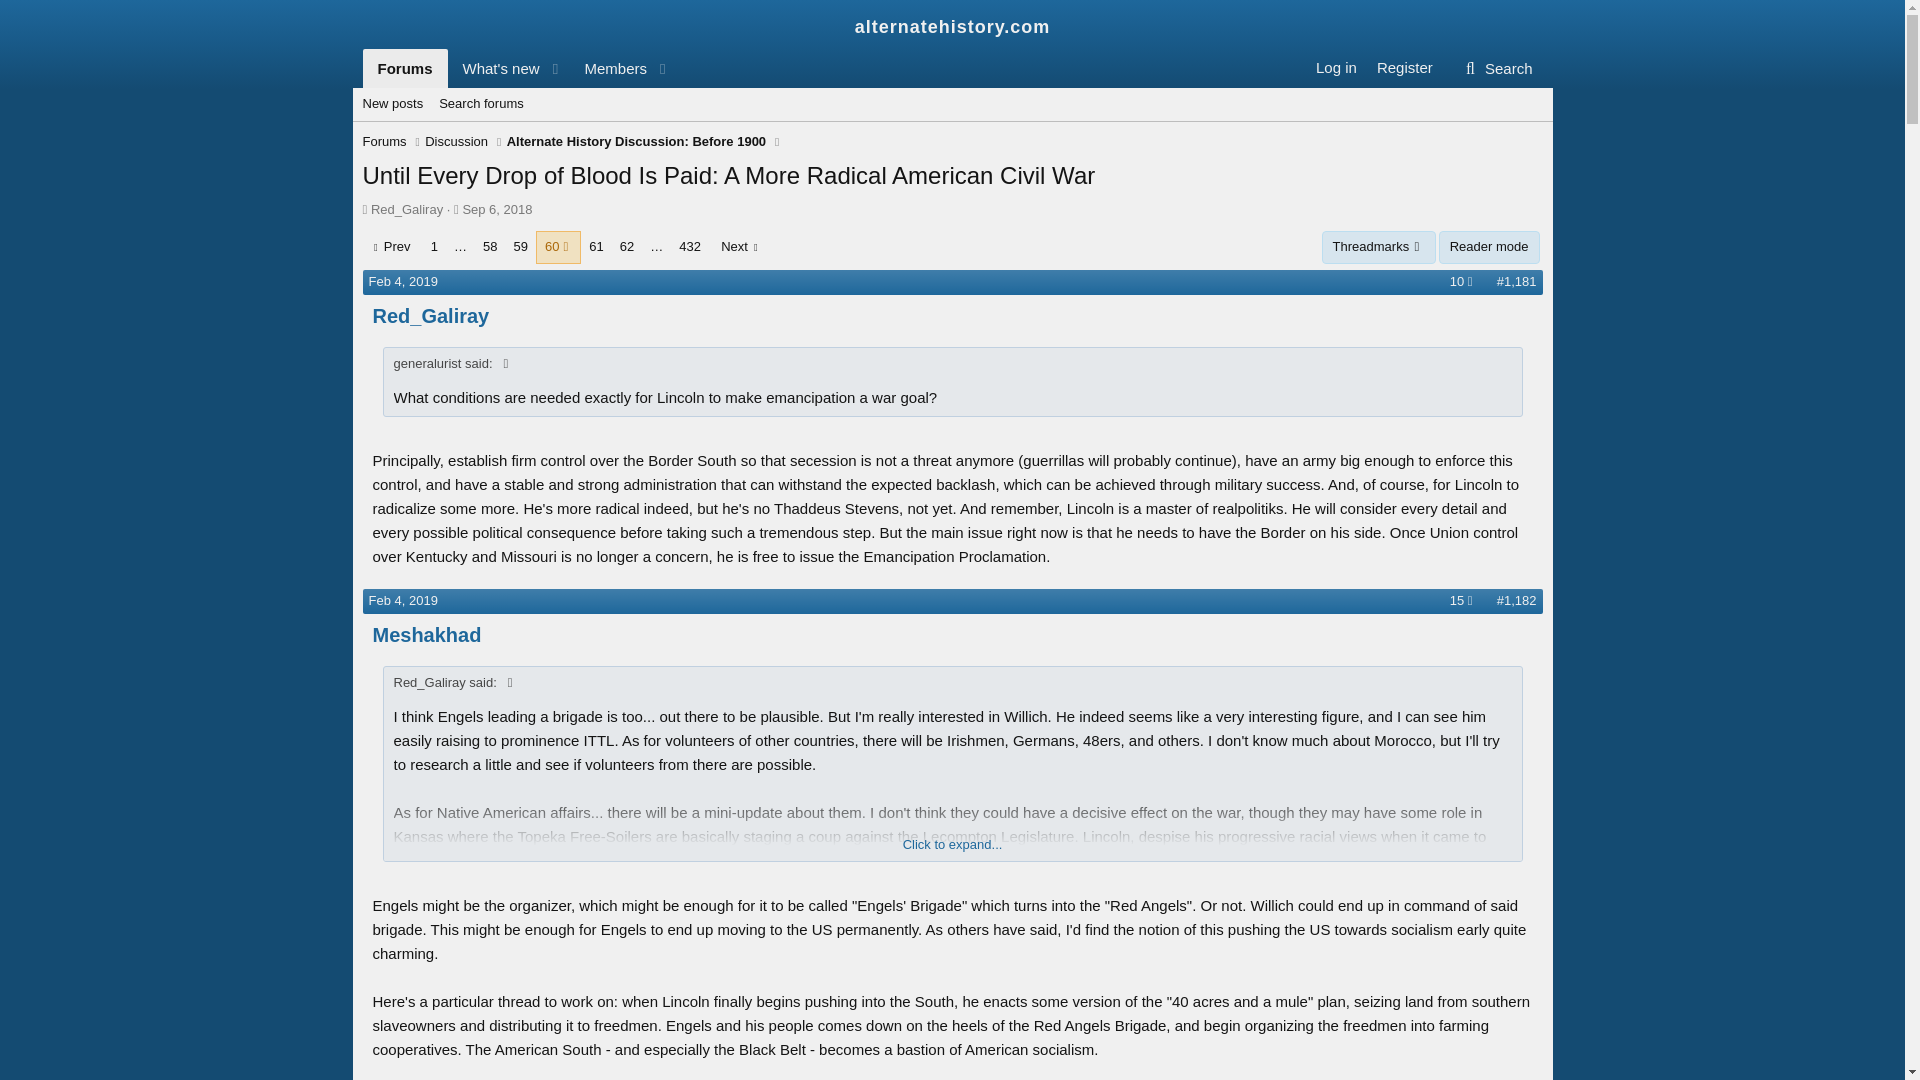 The image size is (1920, 1080). Describe the element at coordinates (496, 209) in the screenshot. I see `Sep 6, 2018 at 8:52 PM` at that location.